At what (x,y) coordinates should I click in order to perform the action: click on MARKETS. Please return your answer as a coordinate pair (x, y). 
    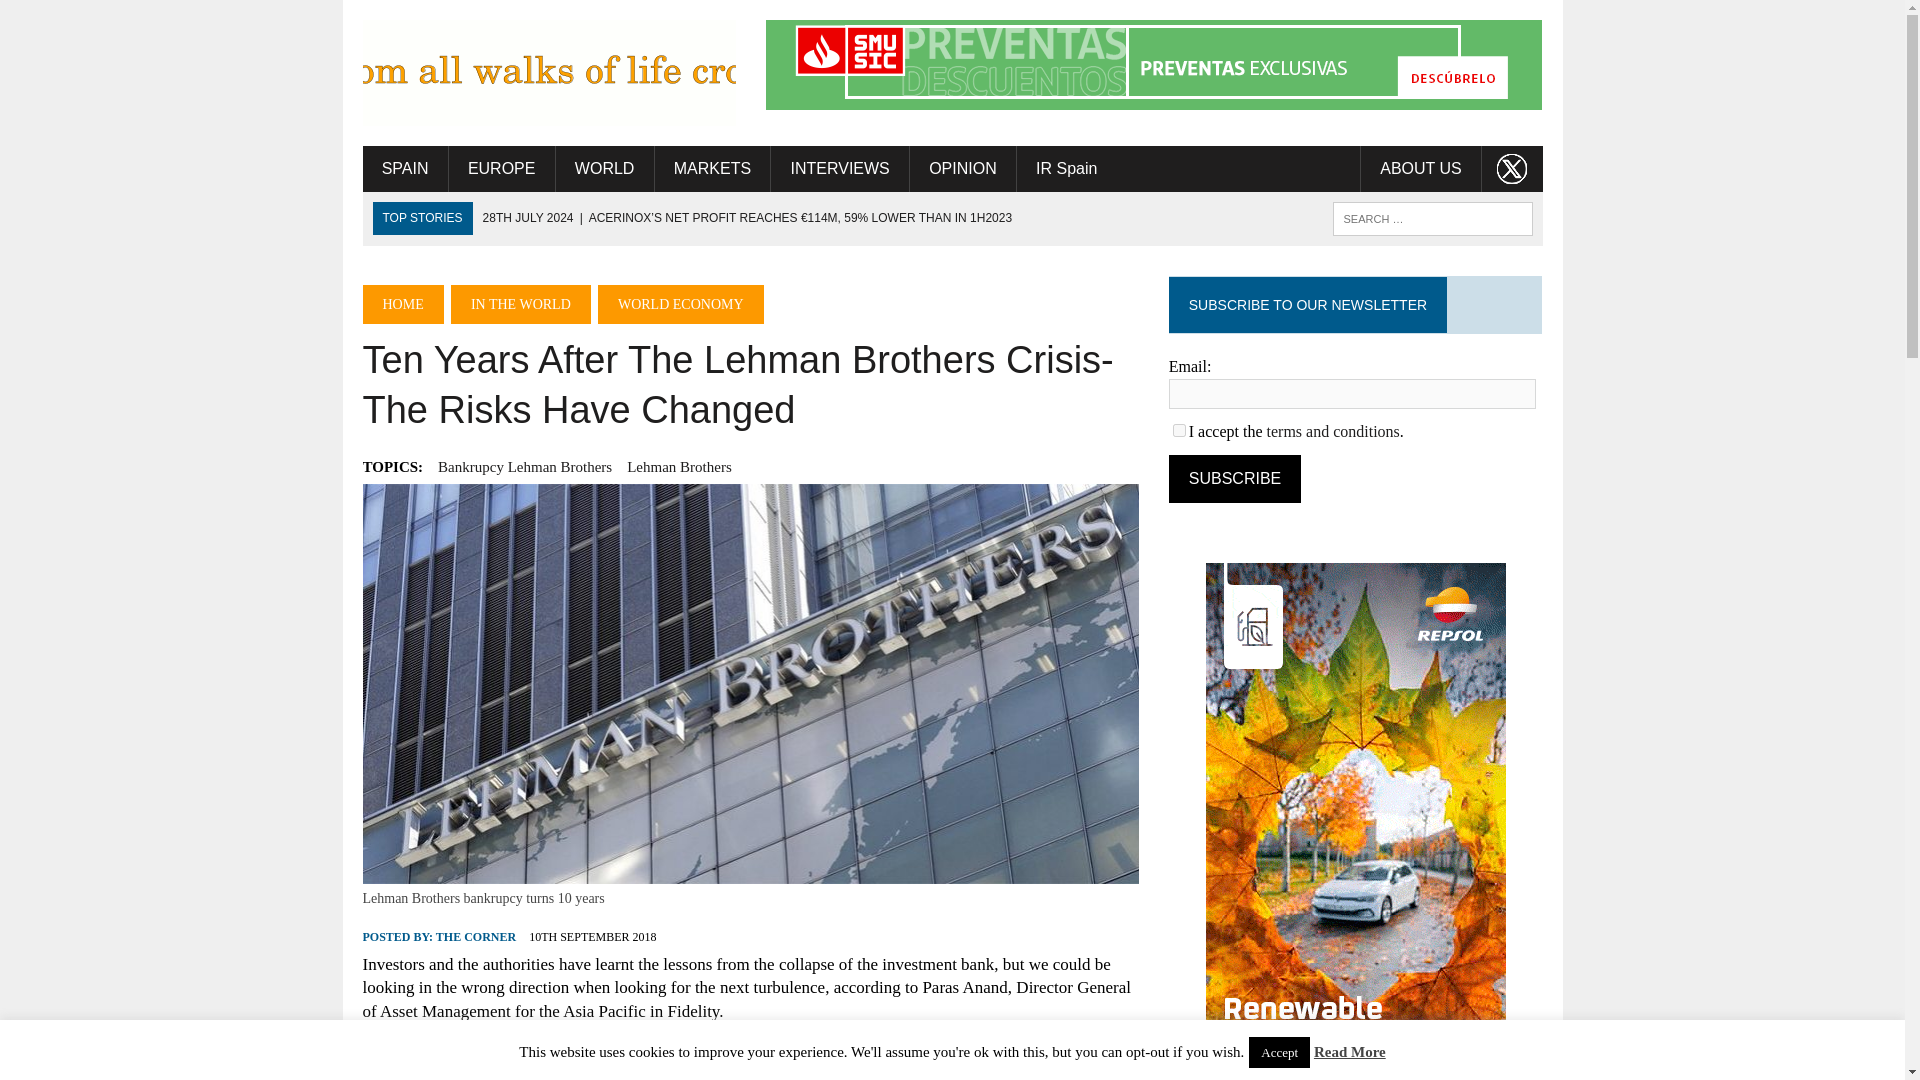
    Looking at the image, I should click on (712, 168).